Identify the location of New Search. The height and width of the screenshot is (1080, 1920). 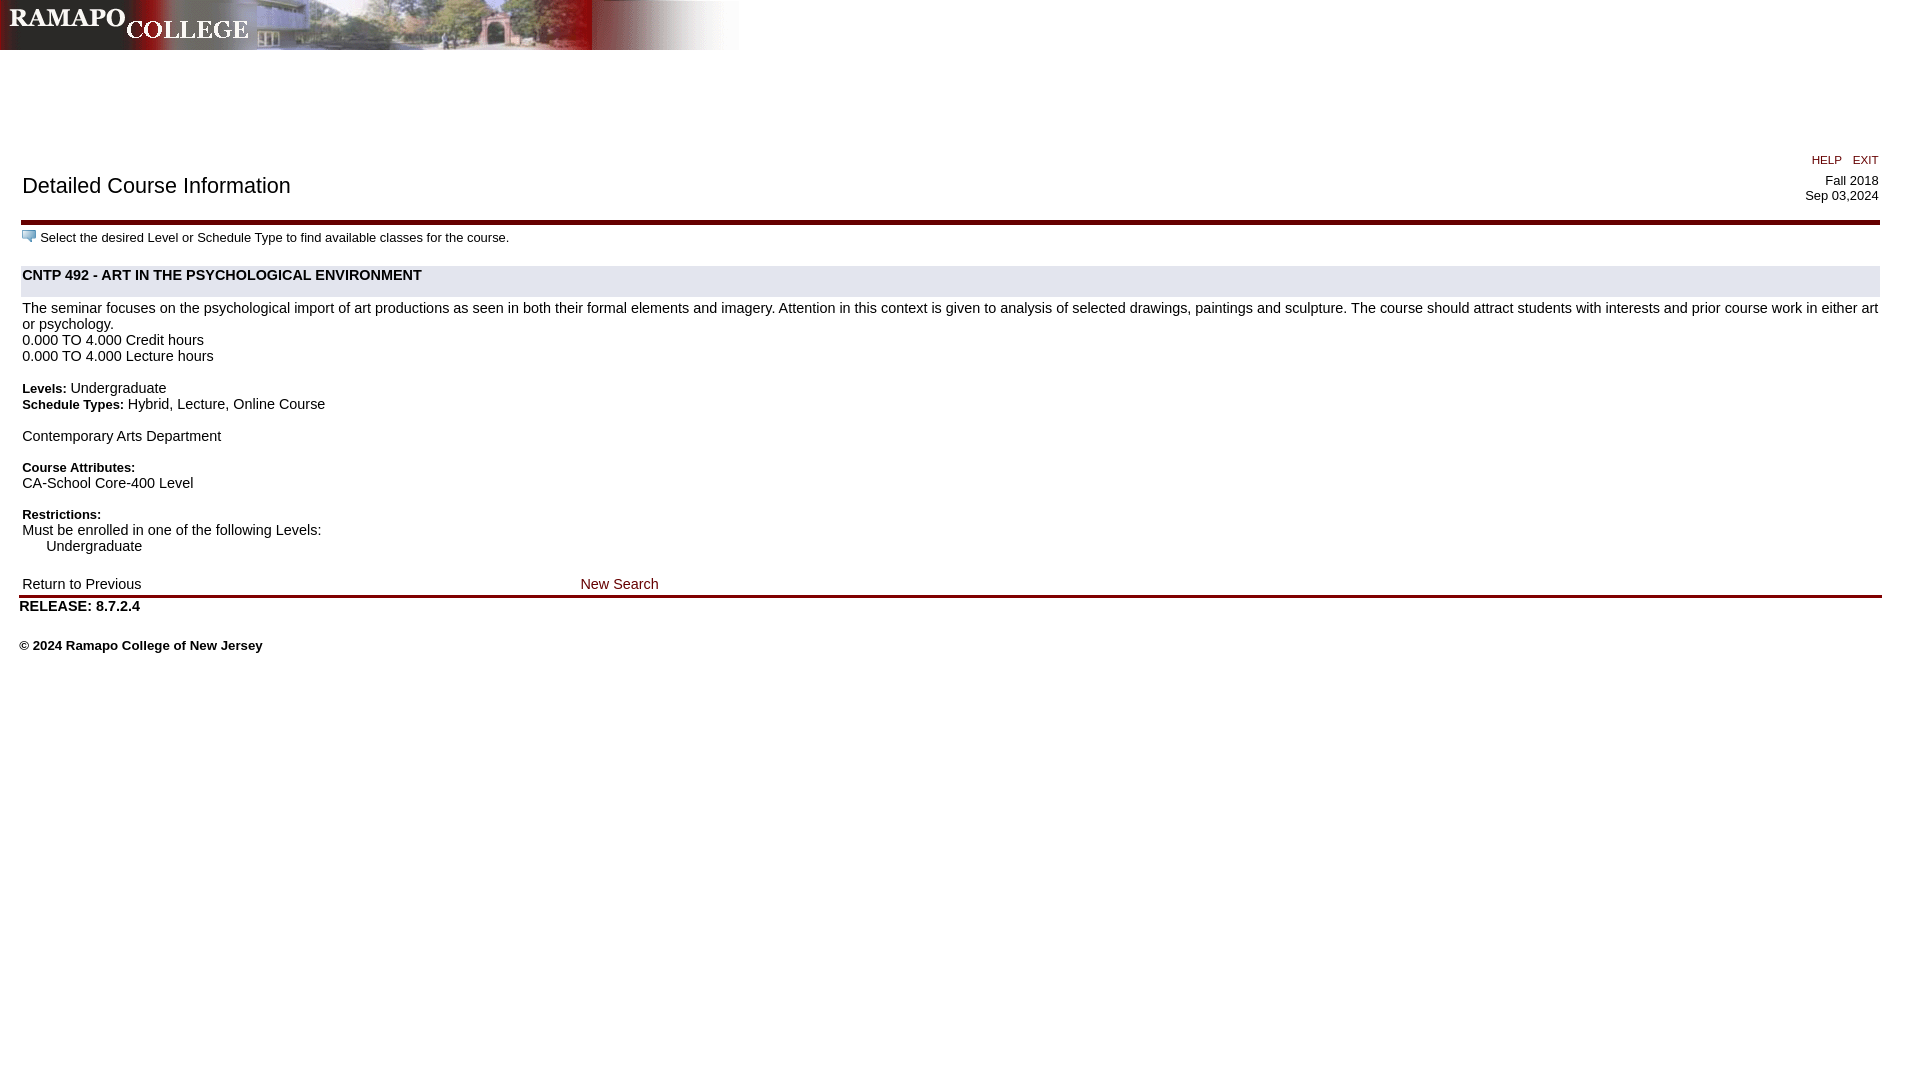
(618, 583).